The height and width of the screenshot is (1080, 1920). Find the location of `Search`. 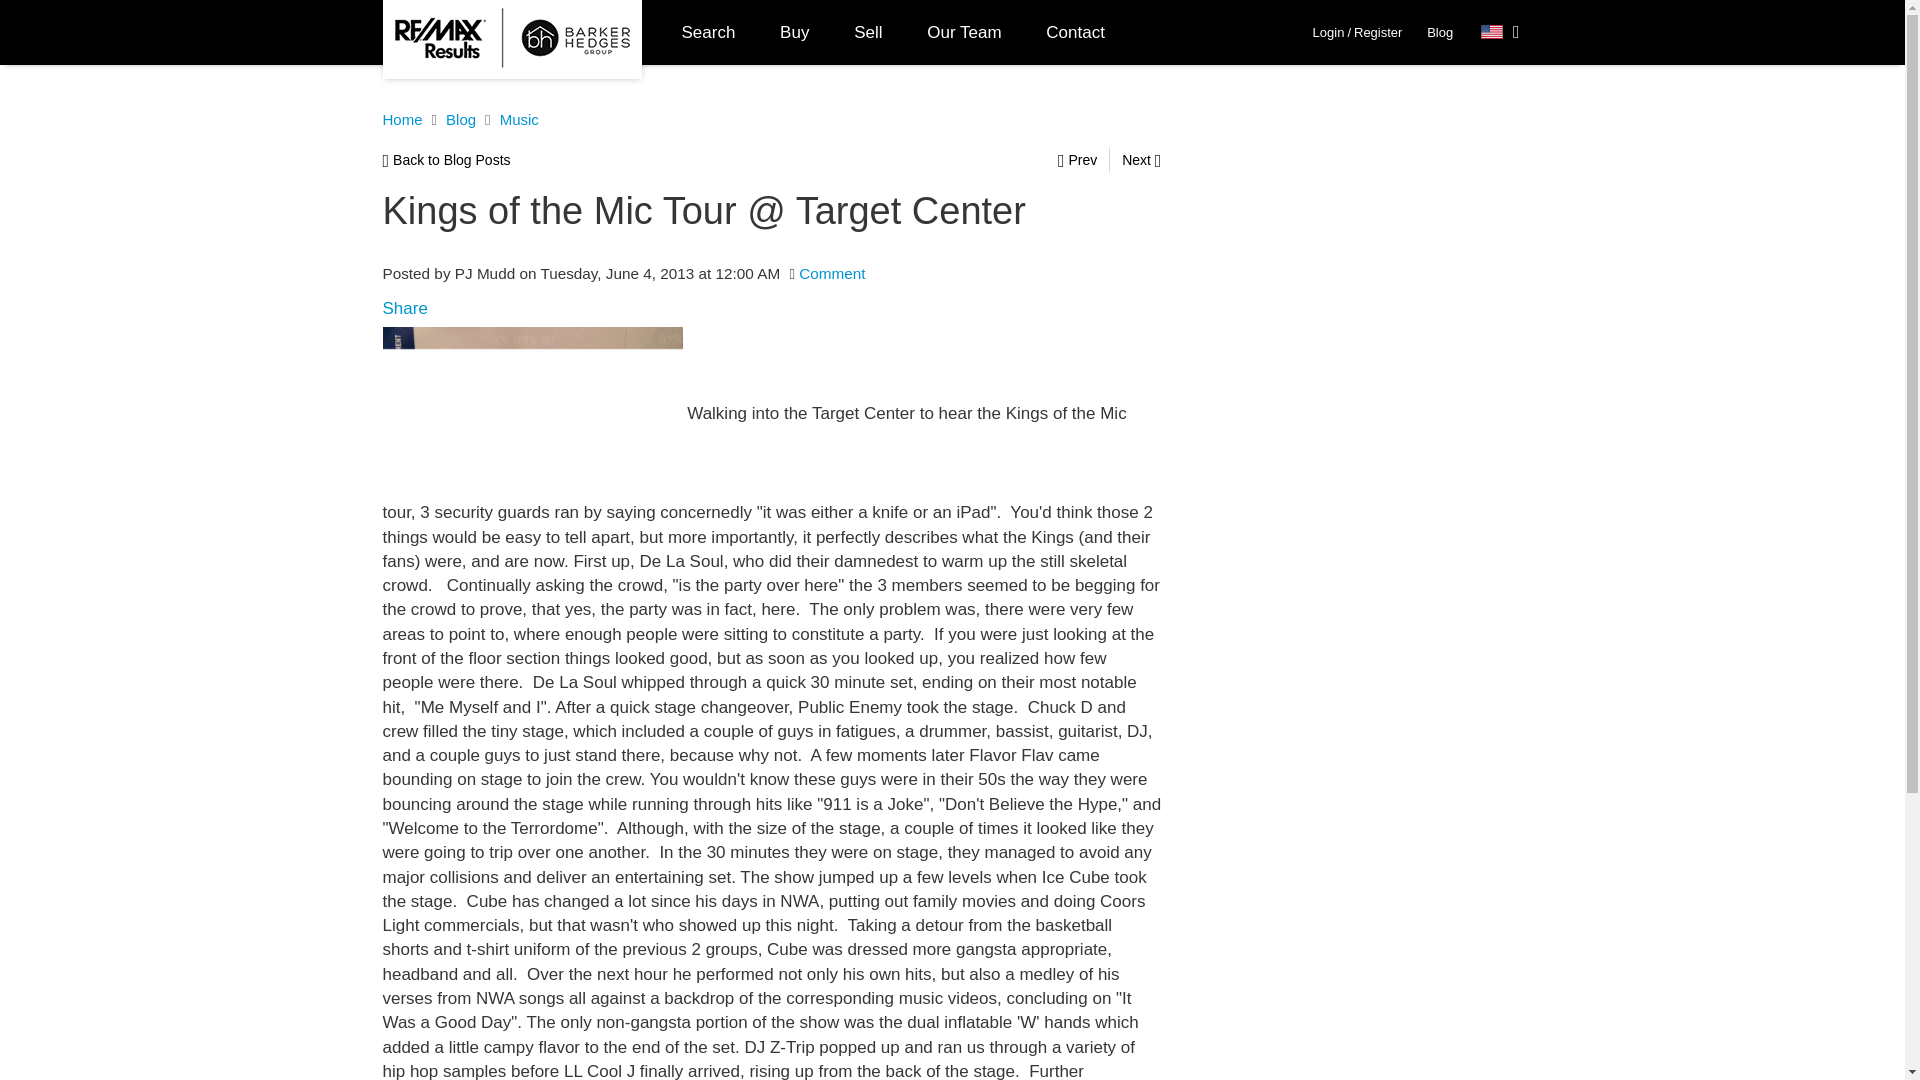

Search is located at coordinates (709, 32).